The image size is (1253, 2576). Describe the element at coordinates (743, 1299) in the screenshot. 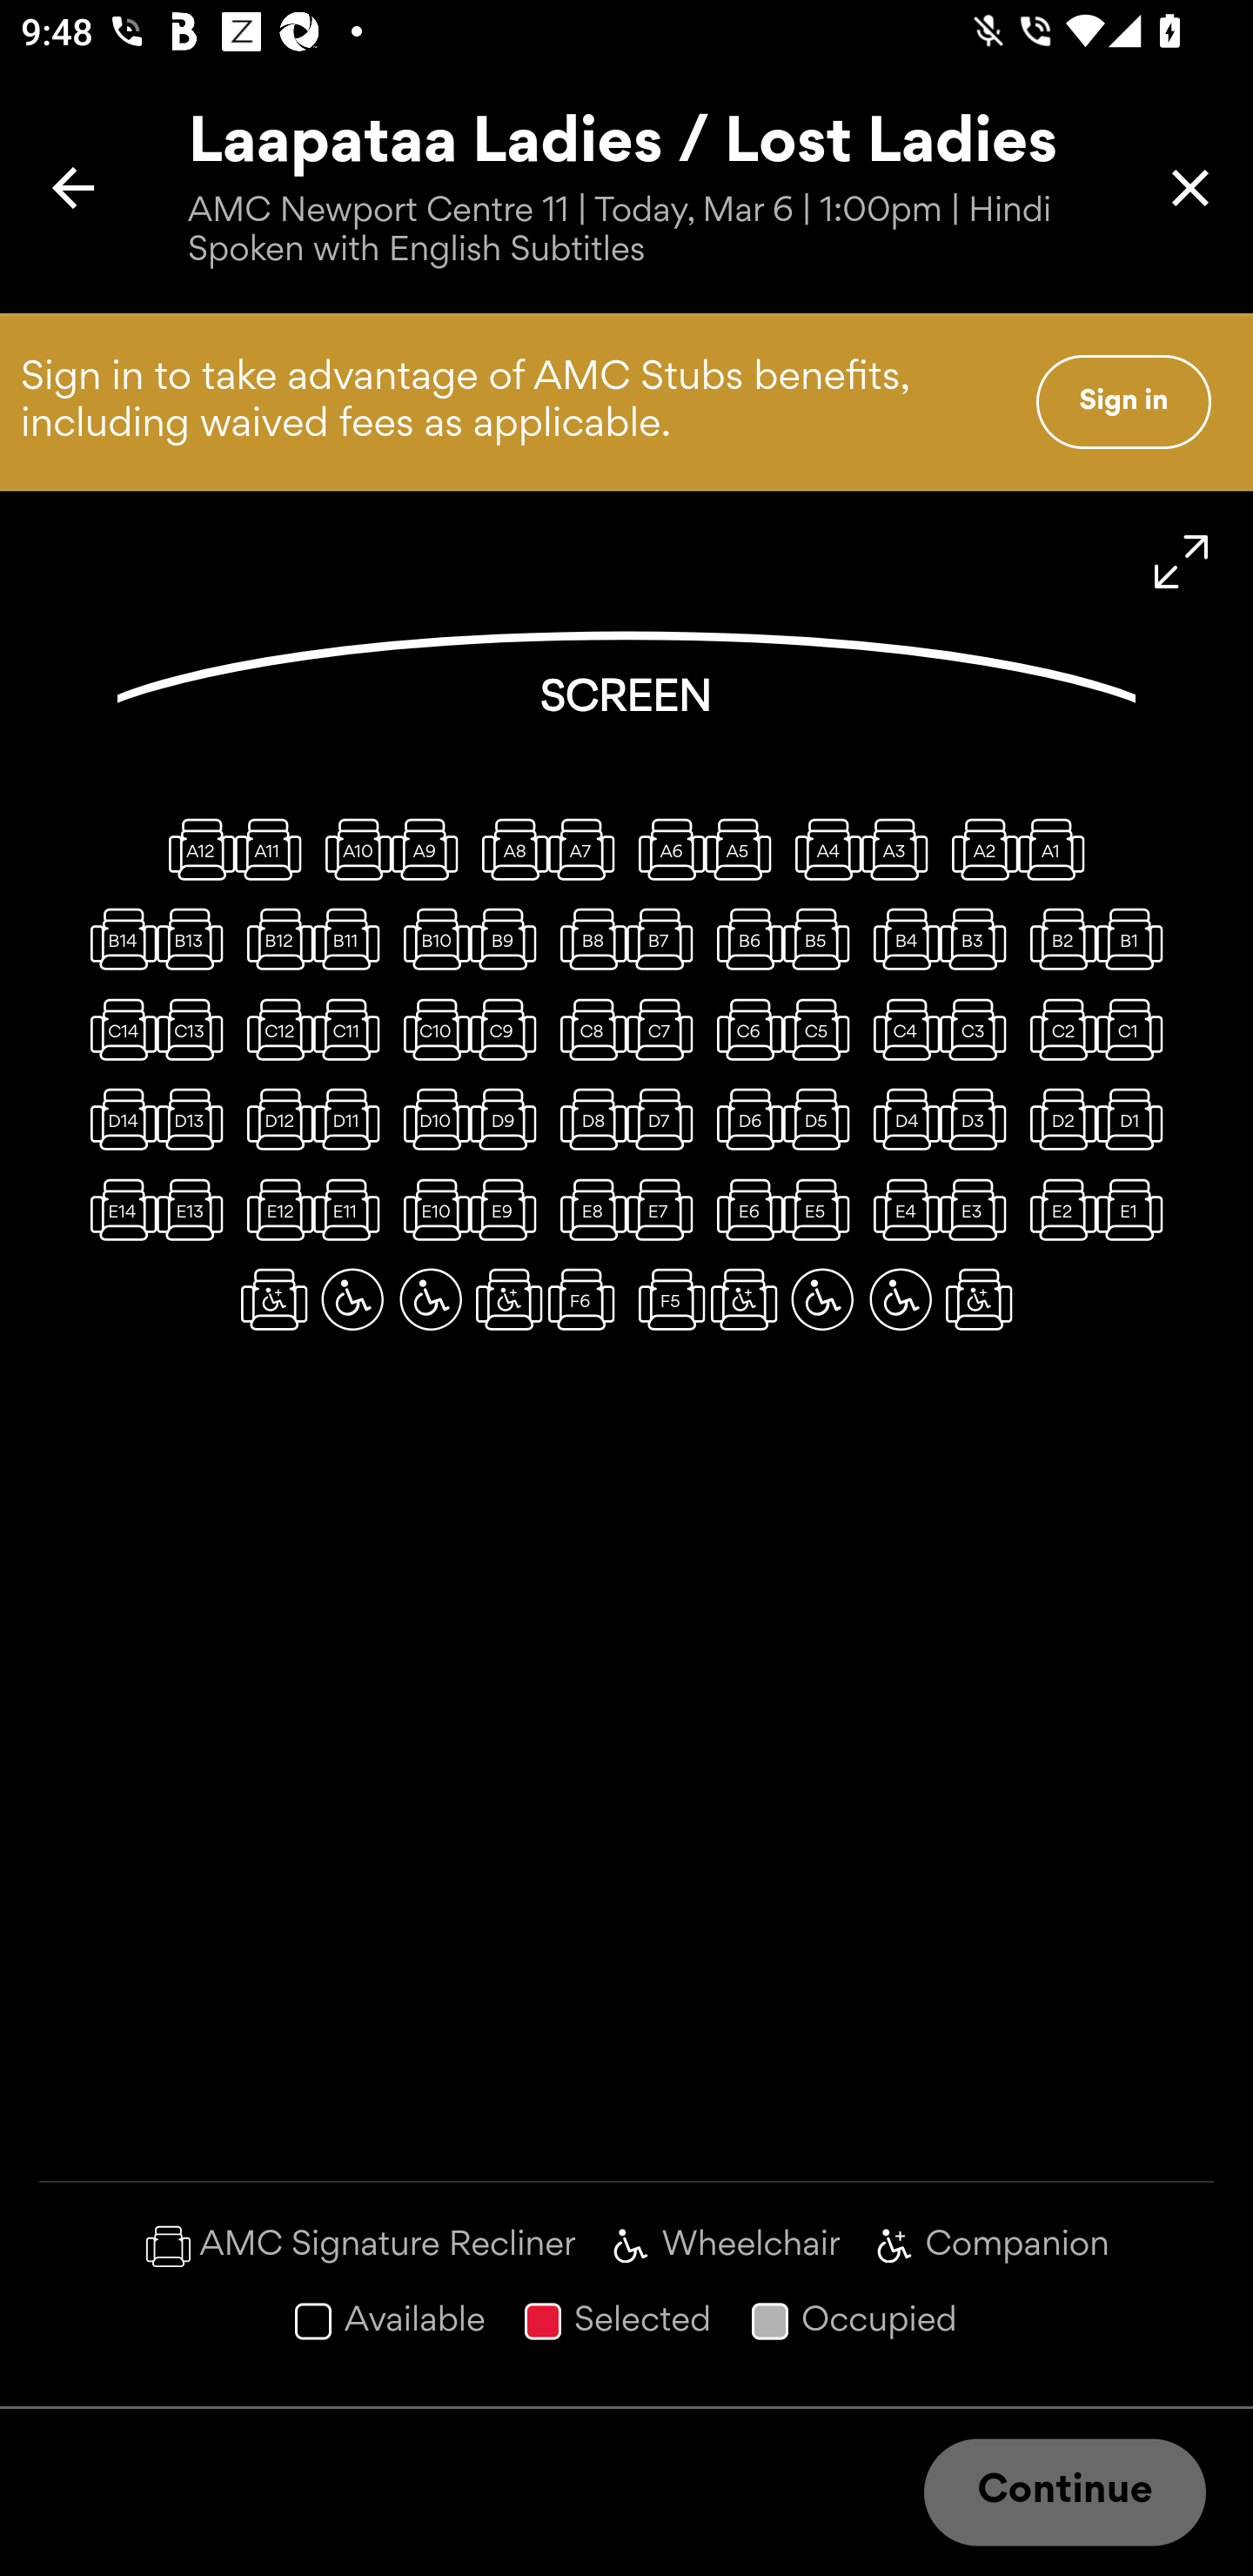

I see `F4, Wheelchair companion seat, available` at that location.